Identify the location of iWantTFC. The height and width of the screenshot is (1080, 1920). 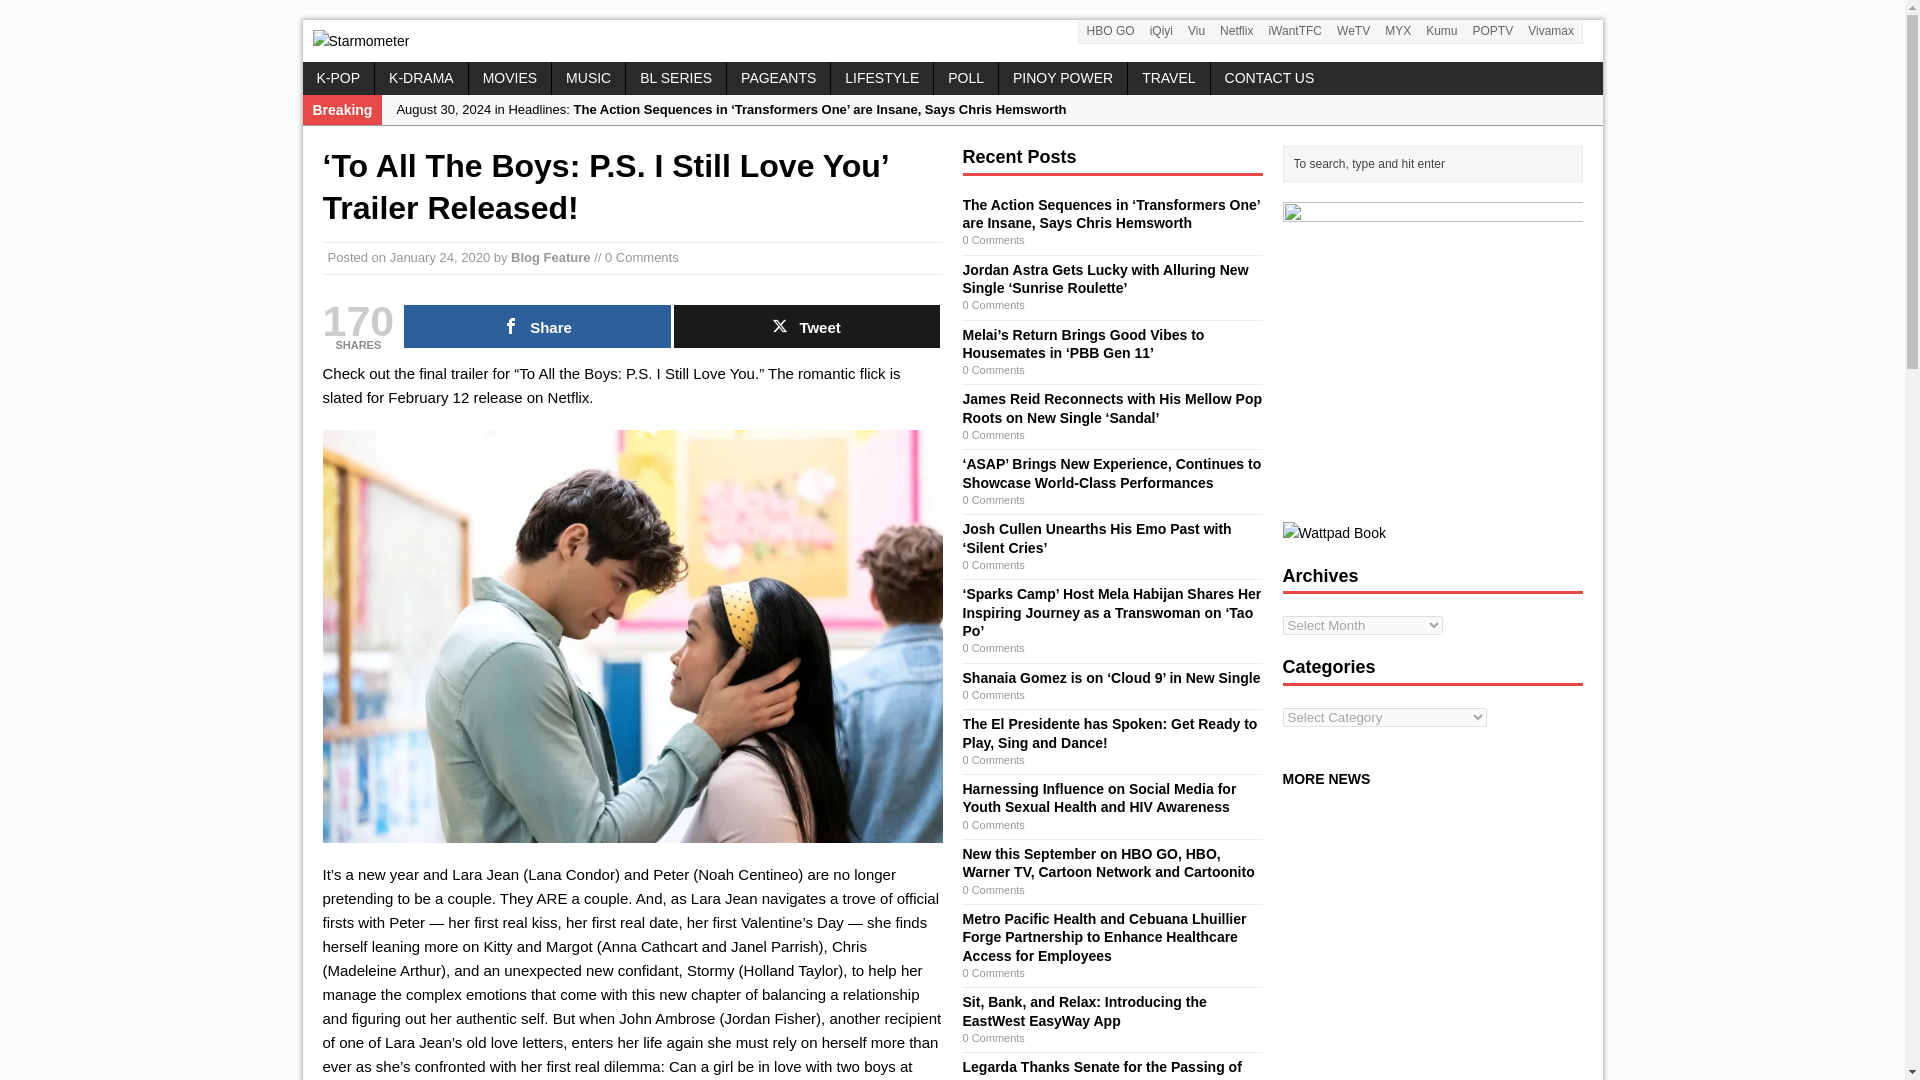
(1296, 32).